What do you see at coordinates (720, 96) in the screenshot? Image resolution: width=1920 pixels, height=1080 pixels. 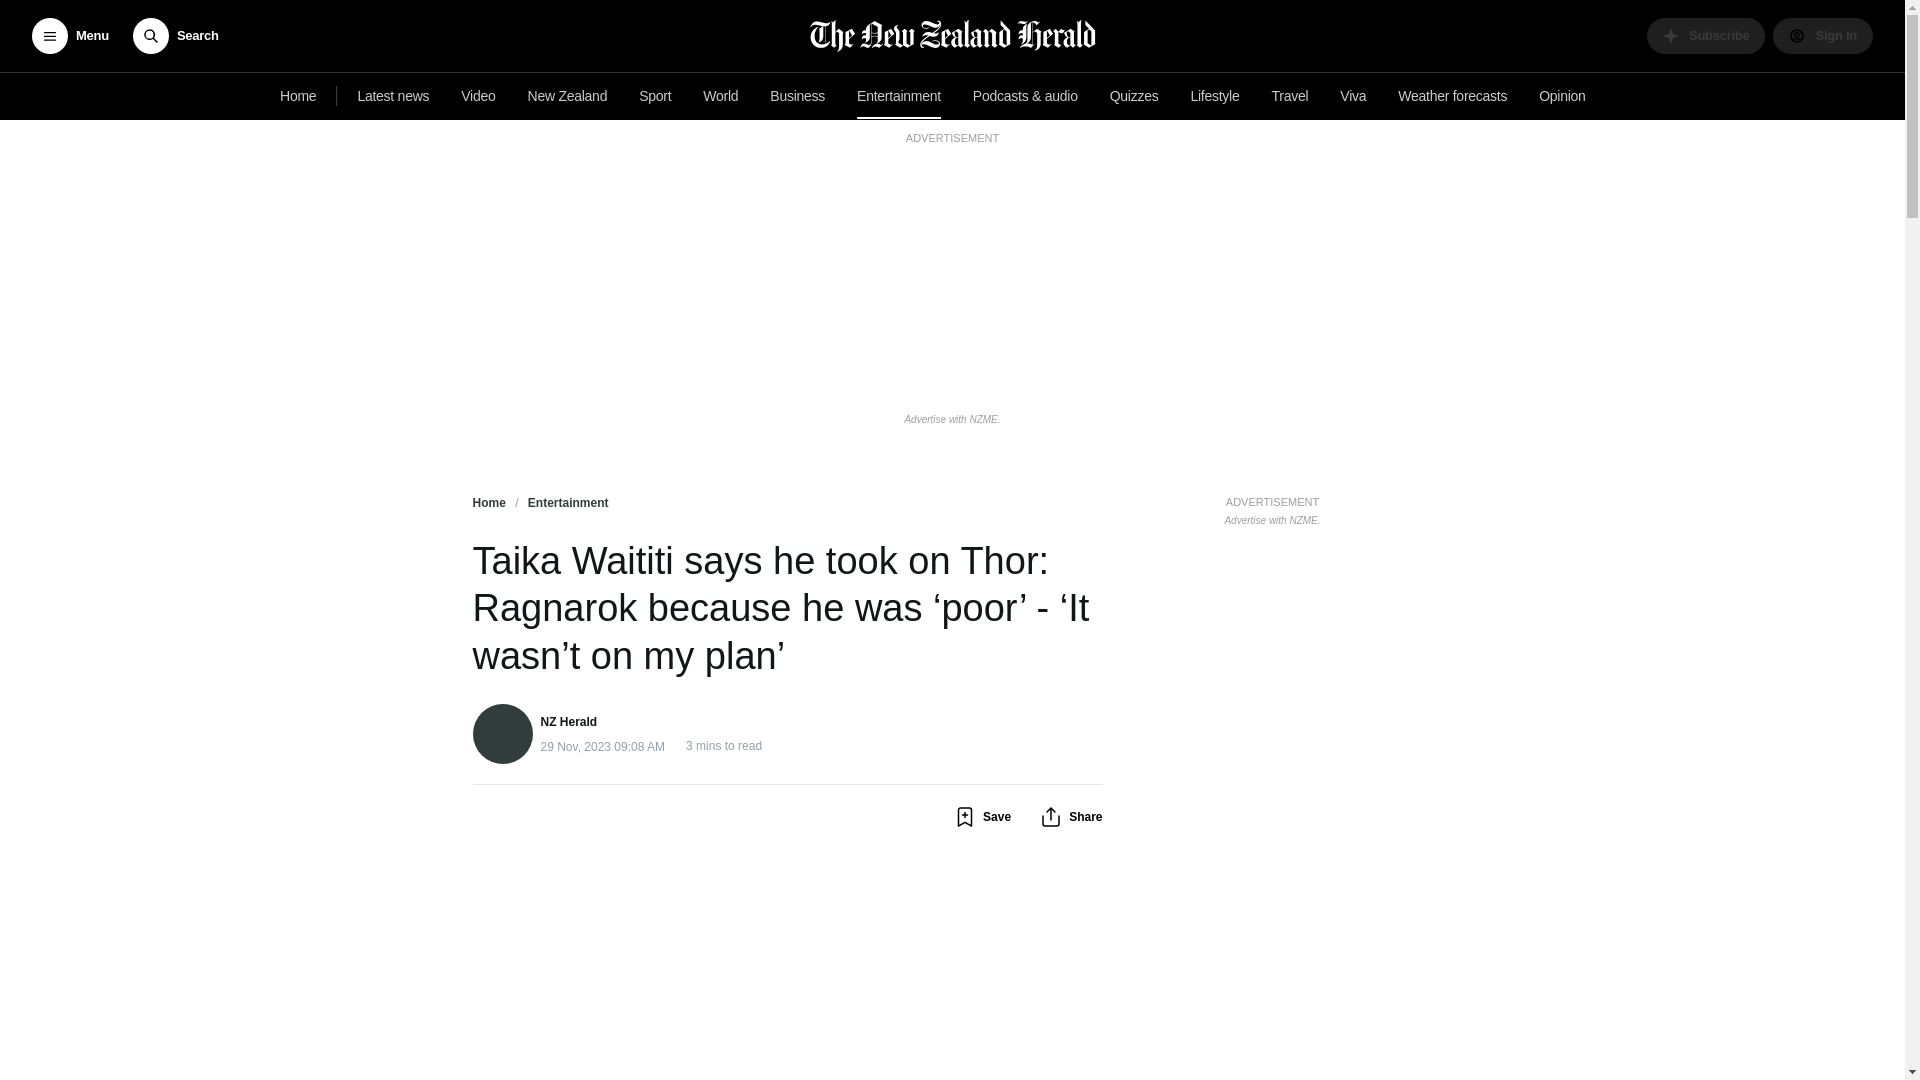 I see `World` at bounding box center [720, 96].